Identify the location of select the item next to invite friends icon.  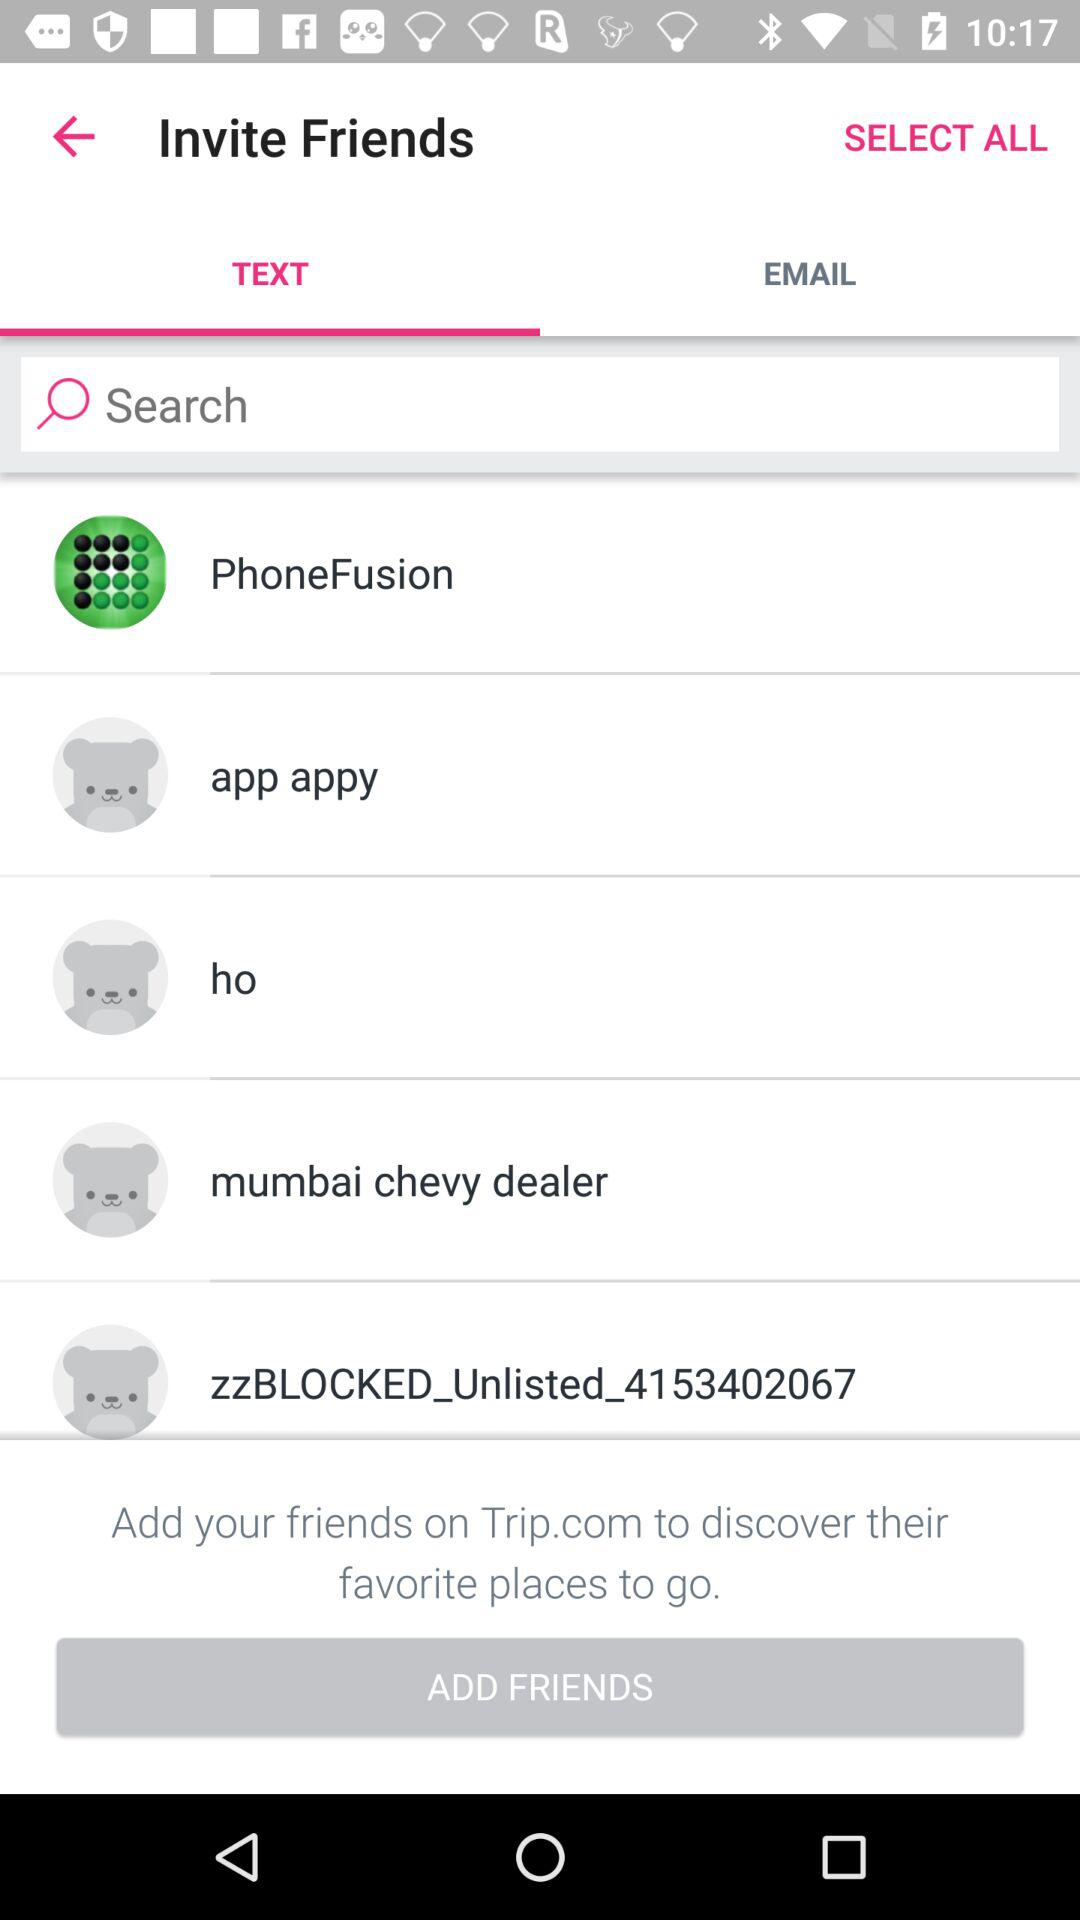
(73, 136).